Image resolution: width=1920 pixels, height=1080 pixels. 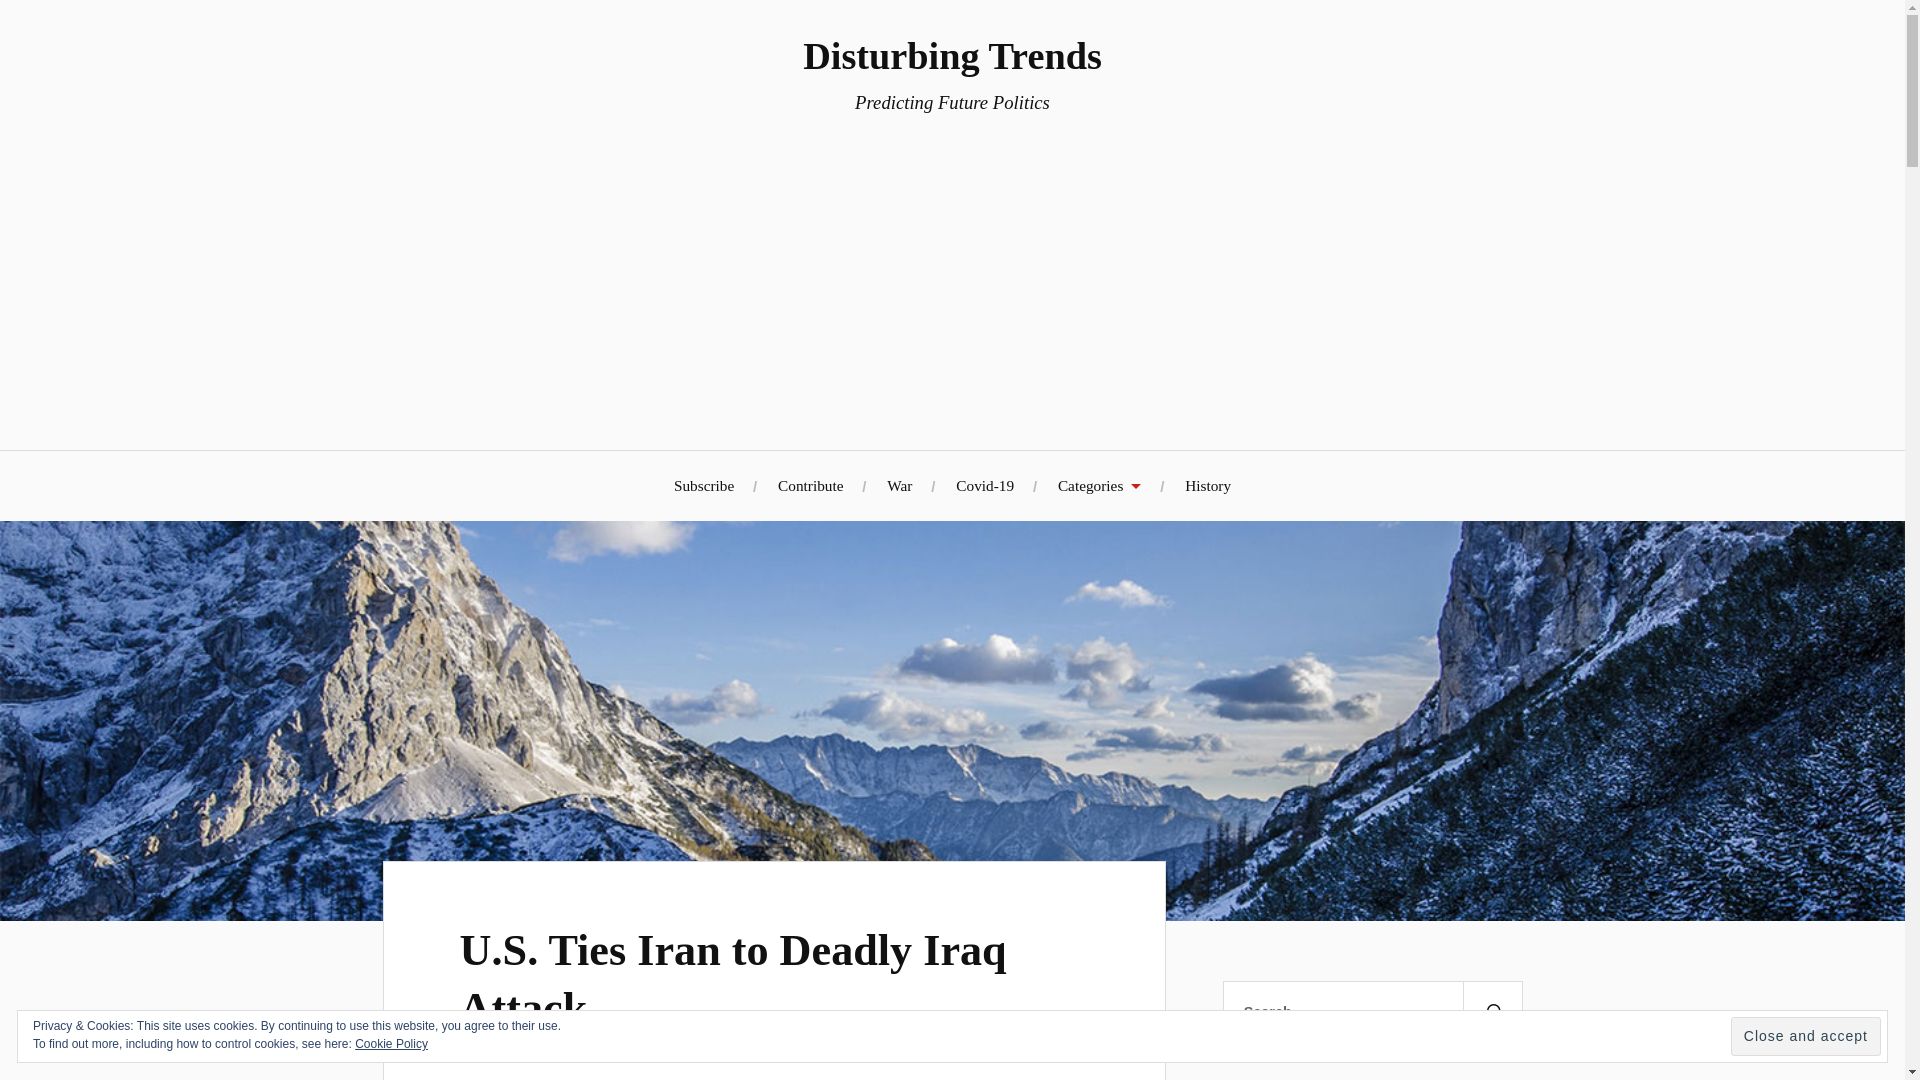 What do you see at coordinates (1492, 1012) in the screenshot?
I see `Search` at bounding box center [1492, 1012].